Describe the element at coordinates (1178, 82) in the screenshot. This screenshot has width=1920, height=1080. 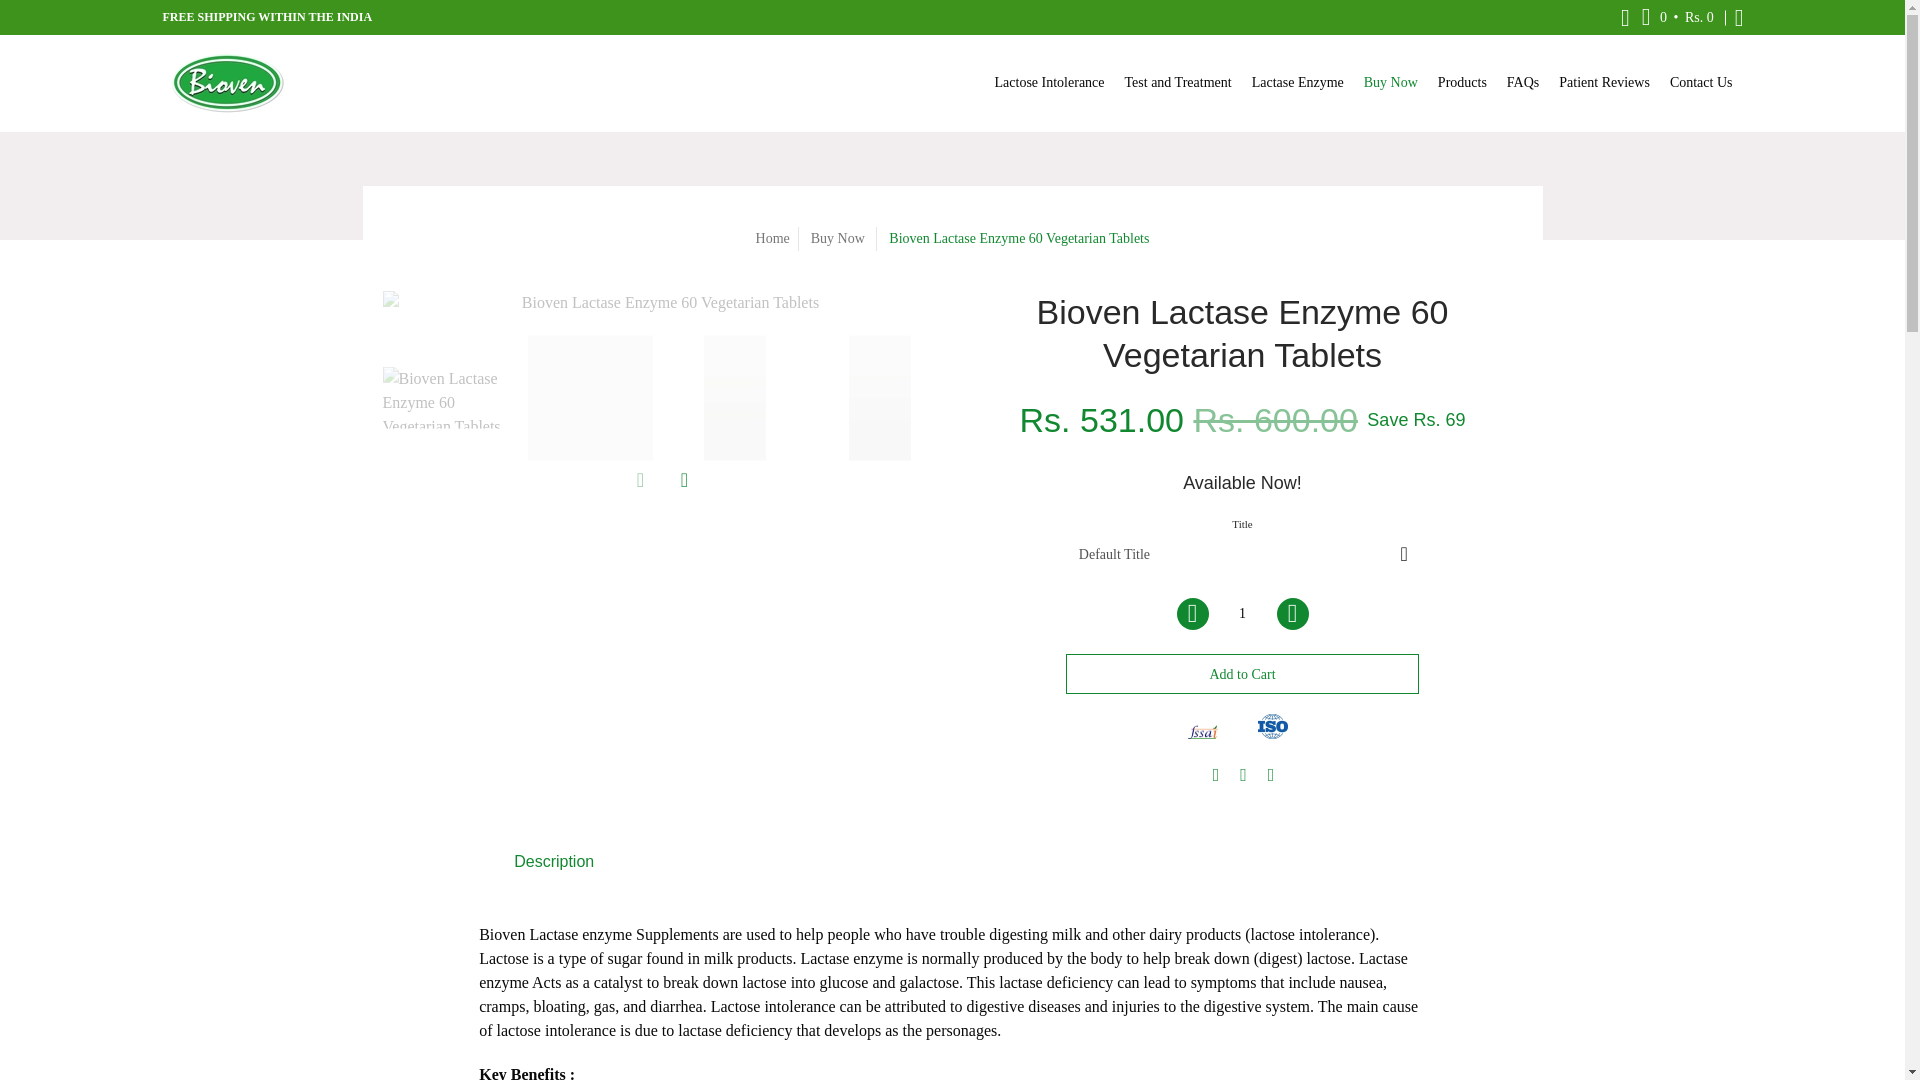
I see `Test and Treatment` at that location.